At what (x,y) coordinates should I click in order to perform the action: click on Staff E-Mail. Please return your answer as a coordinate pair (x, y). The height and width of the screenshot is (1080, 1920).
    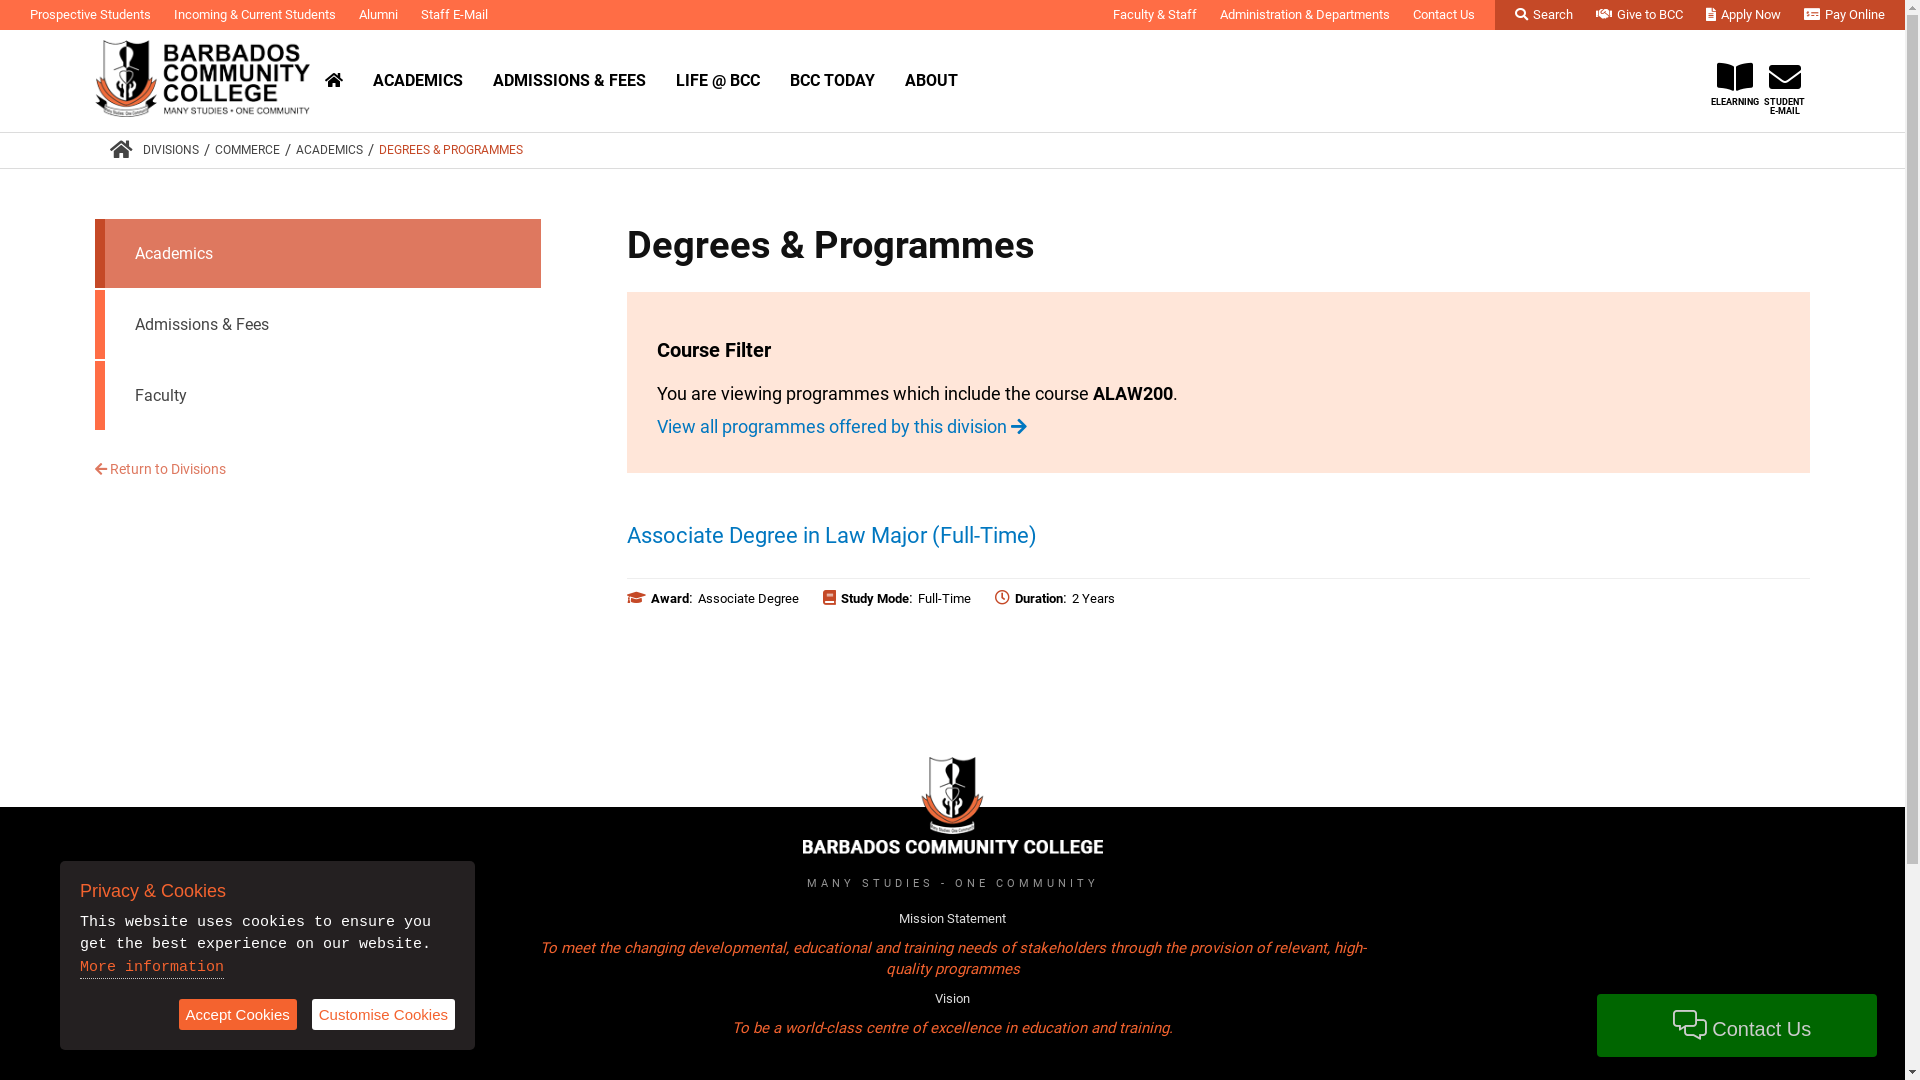
    Looking at the image, I should click on (454, 14).